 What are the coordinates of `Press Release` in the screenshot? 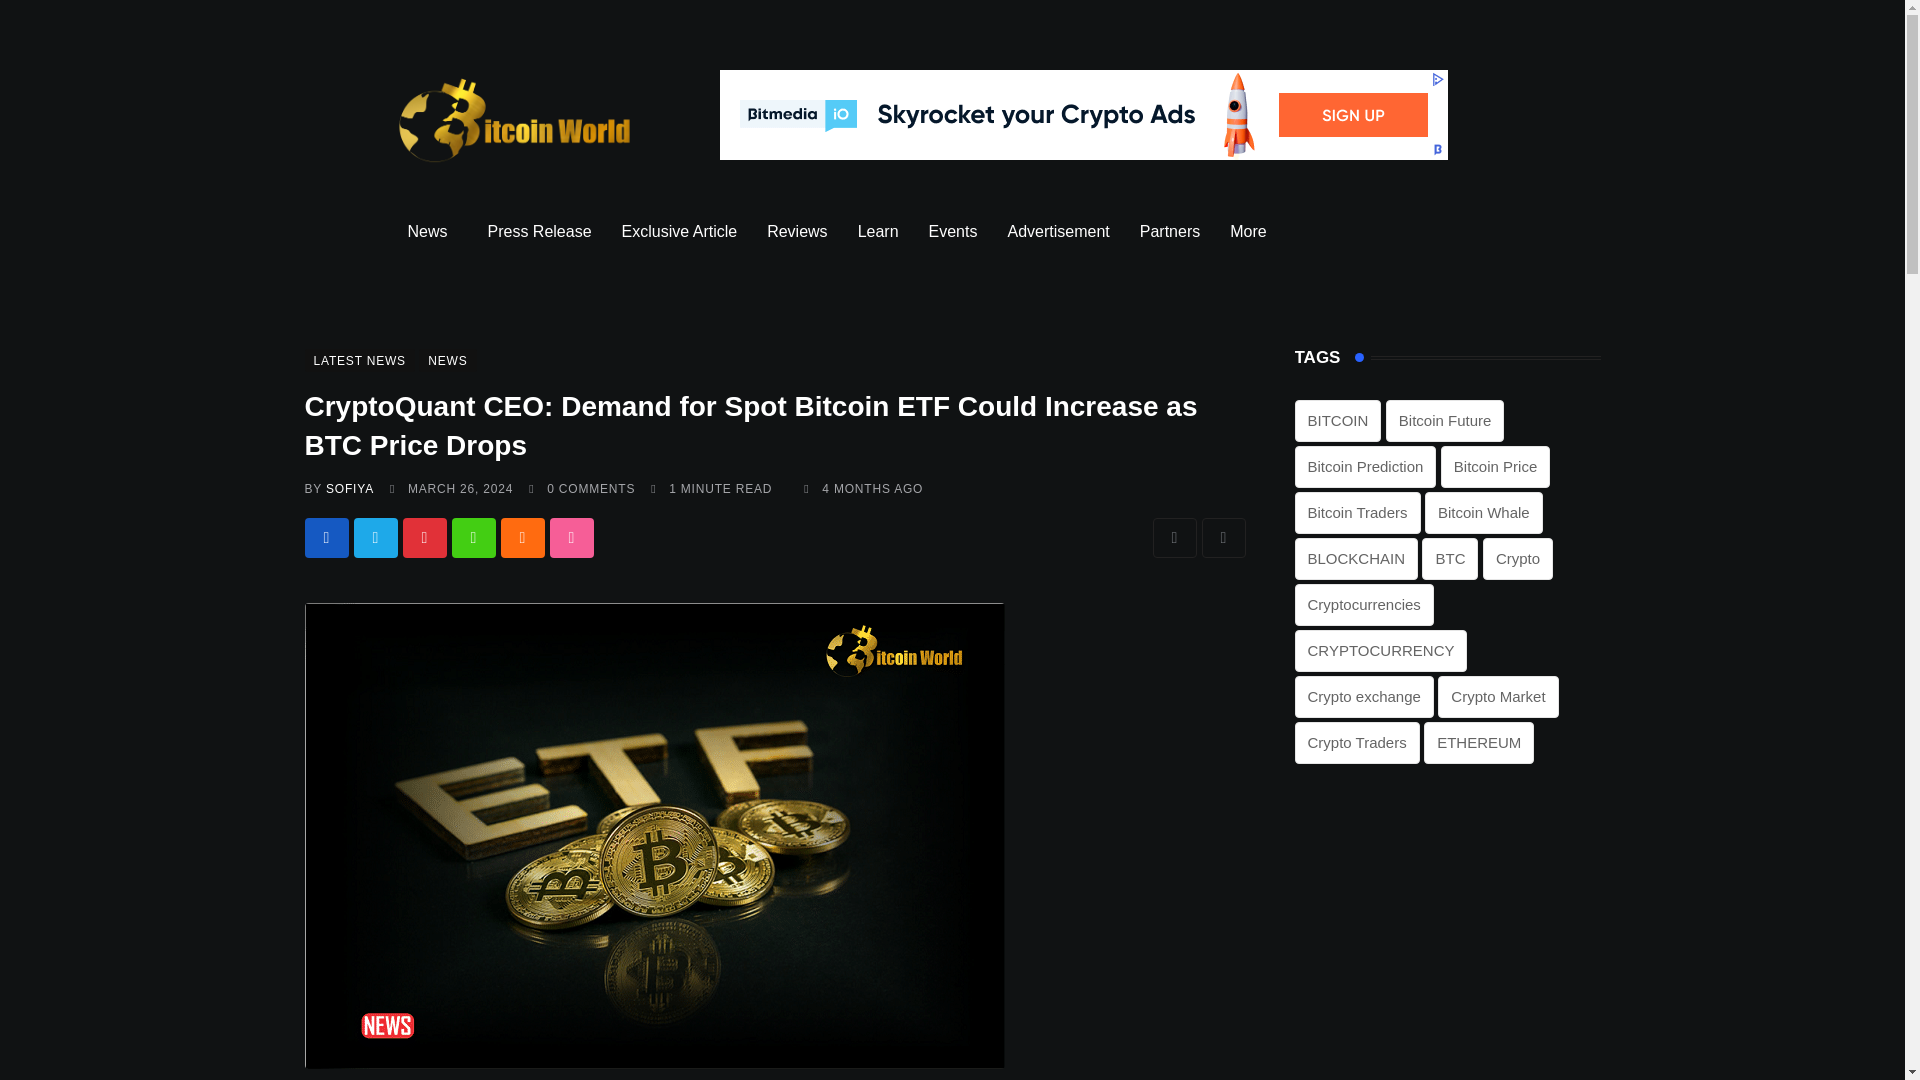 It's located at (539, 232).